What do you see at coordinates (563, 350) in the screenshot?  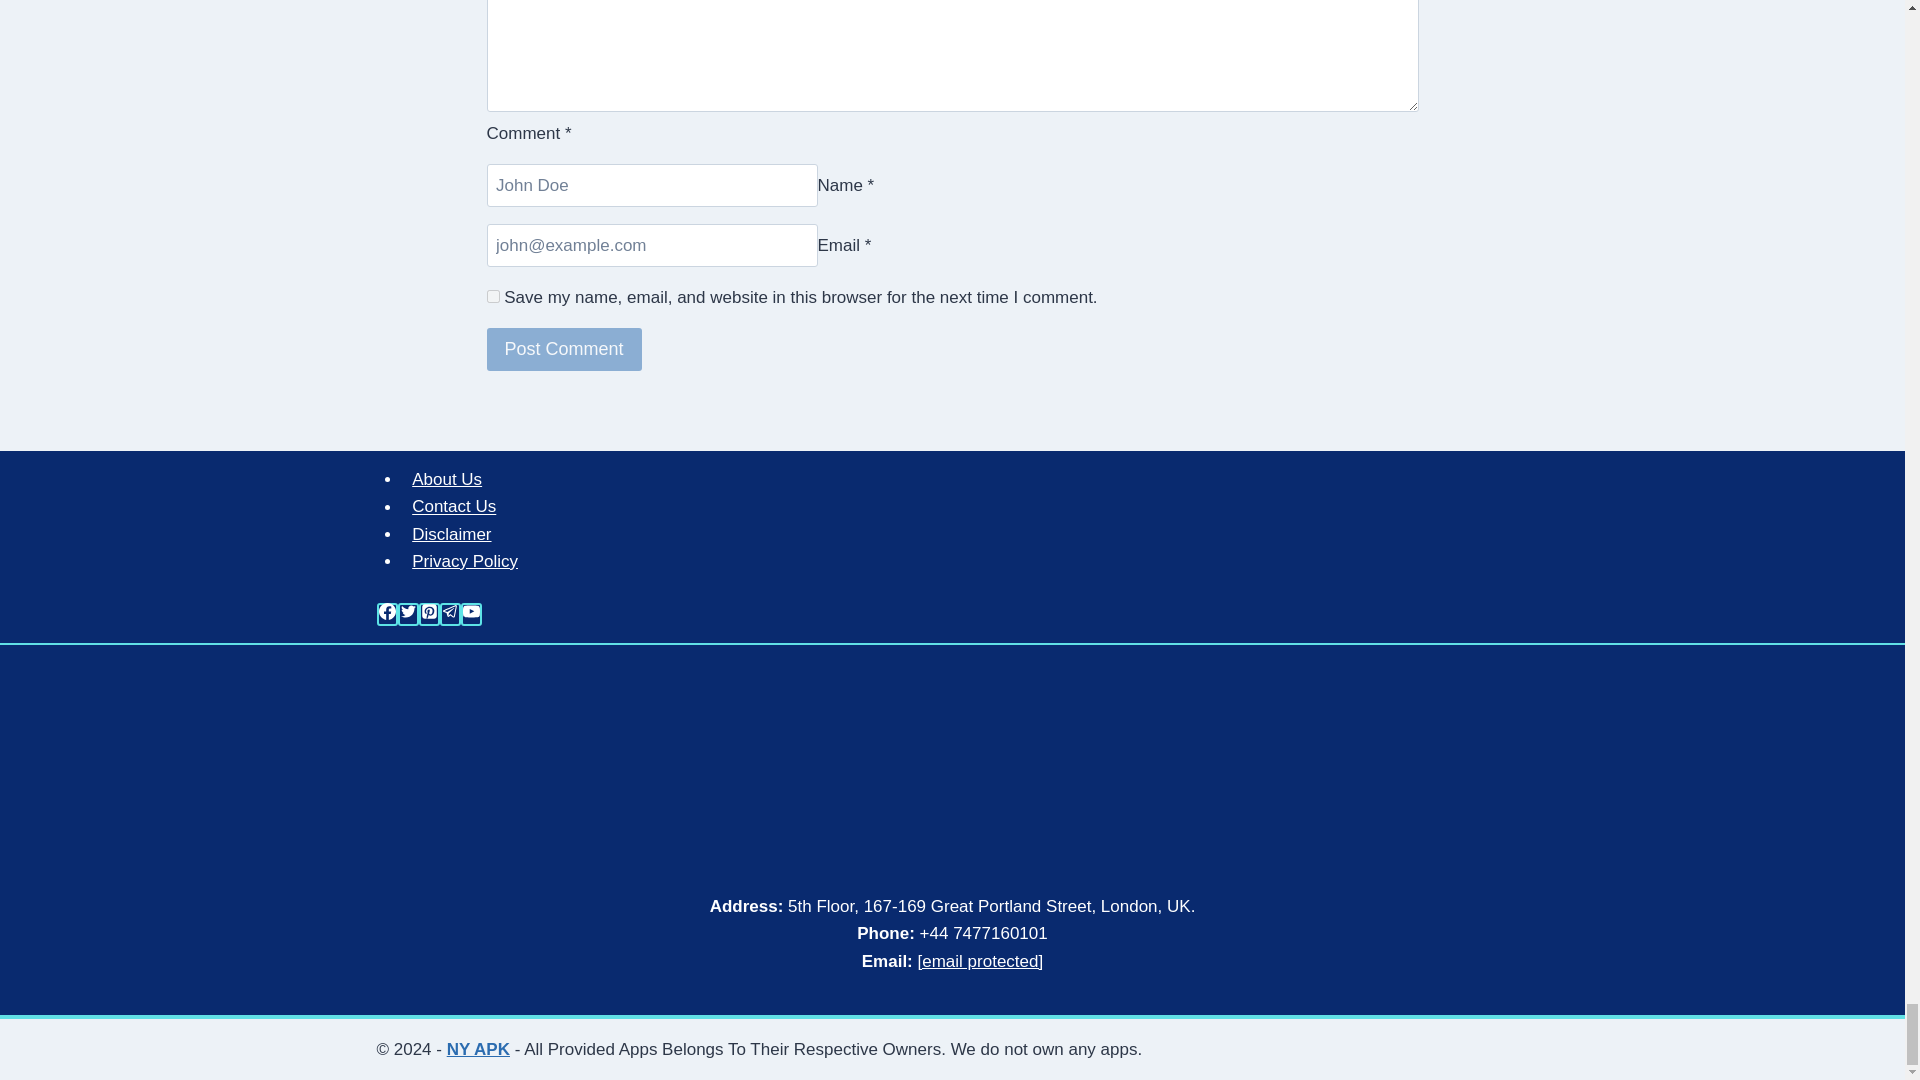 I see `Post Comment` at bounding box center [563, 350].